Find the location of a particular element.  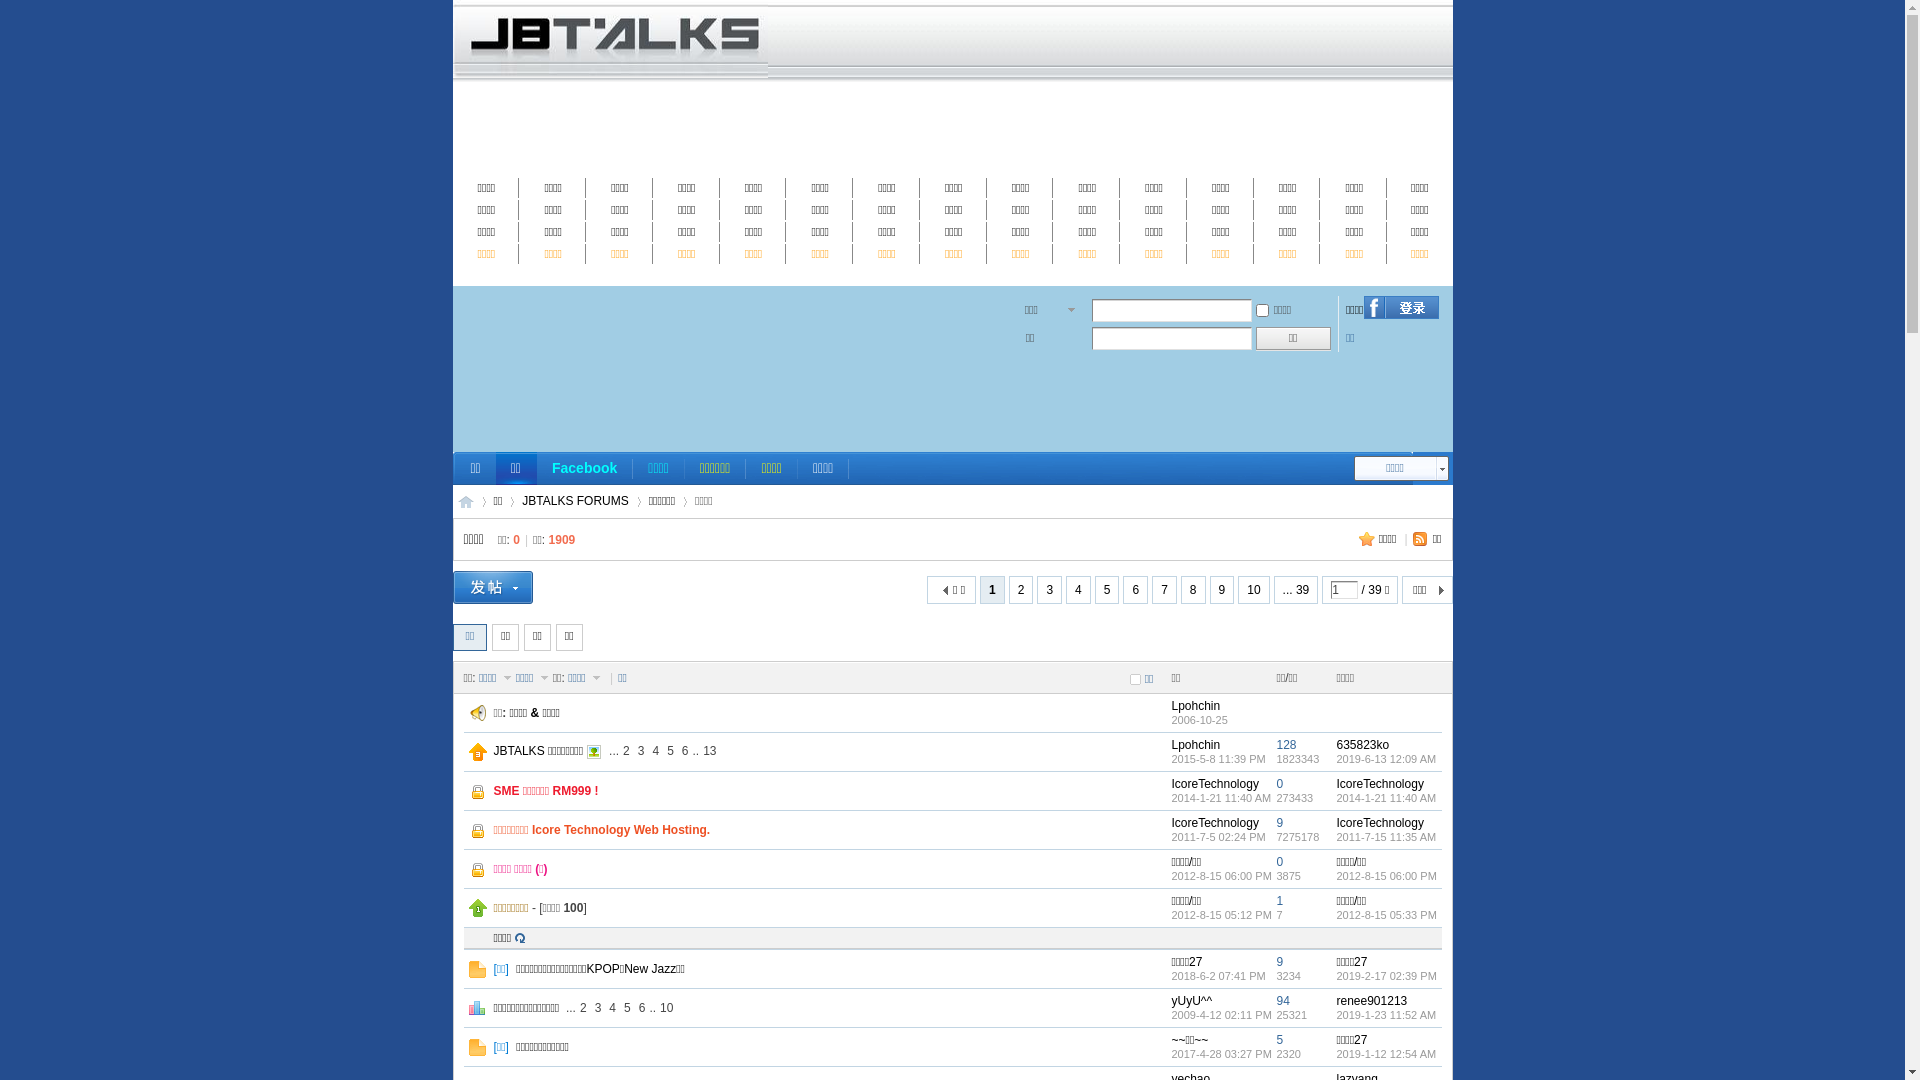

yUyU^^ is located at coordinates (1192, 1001).